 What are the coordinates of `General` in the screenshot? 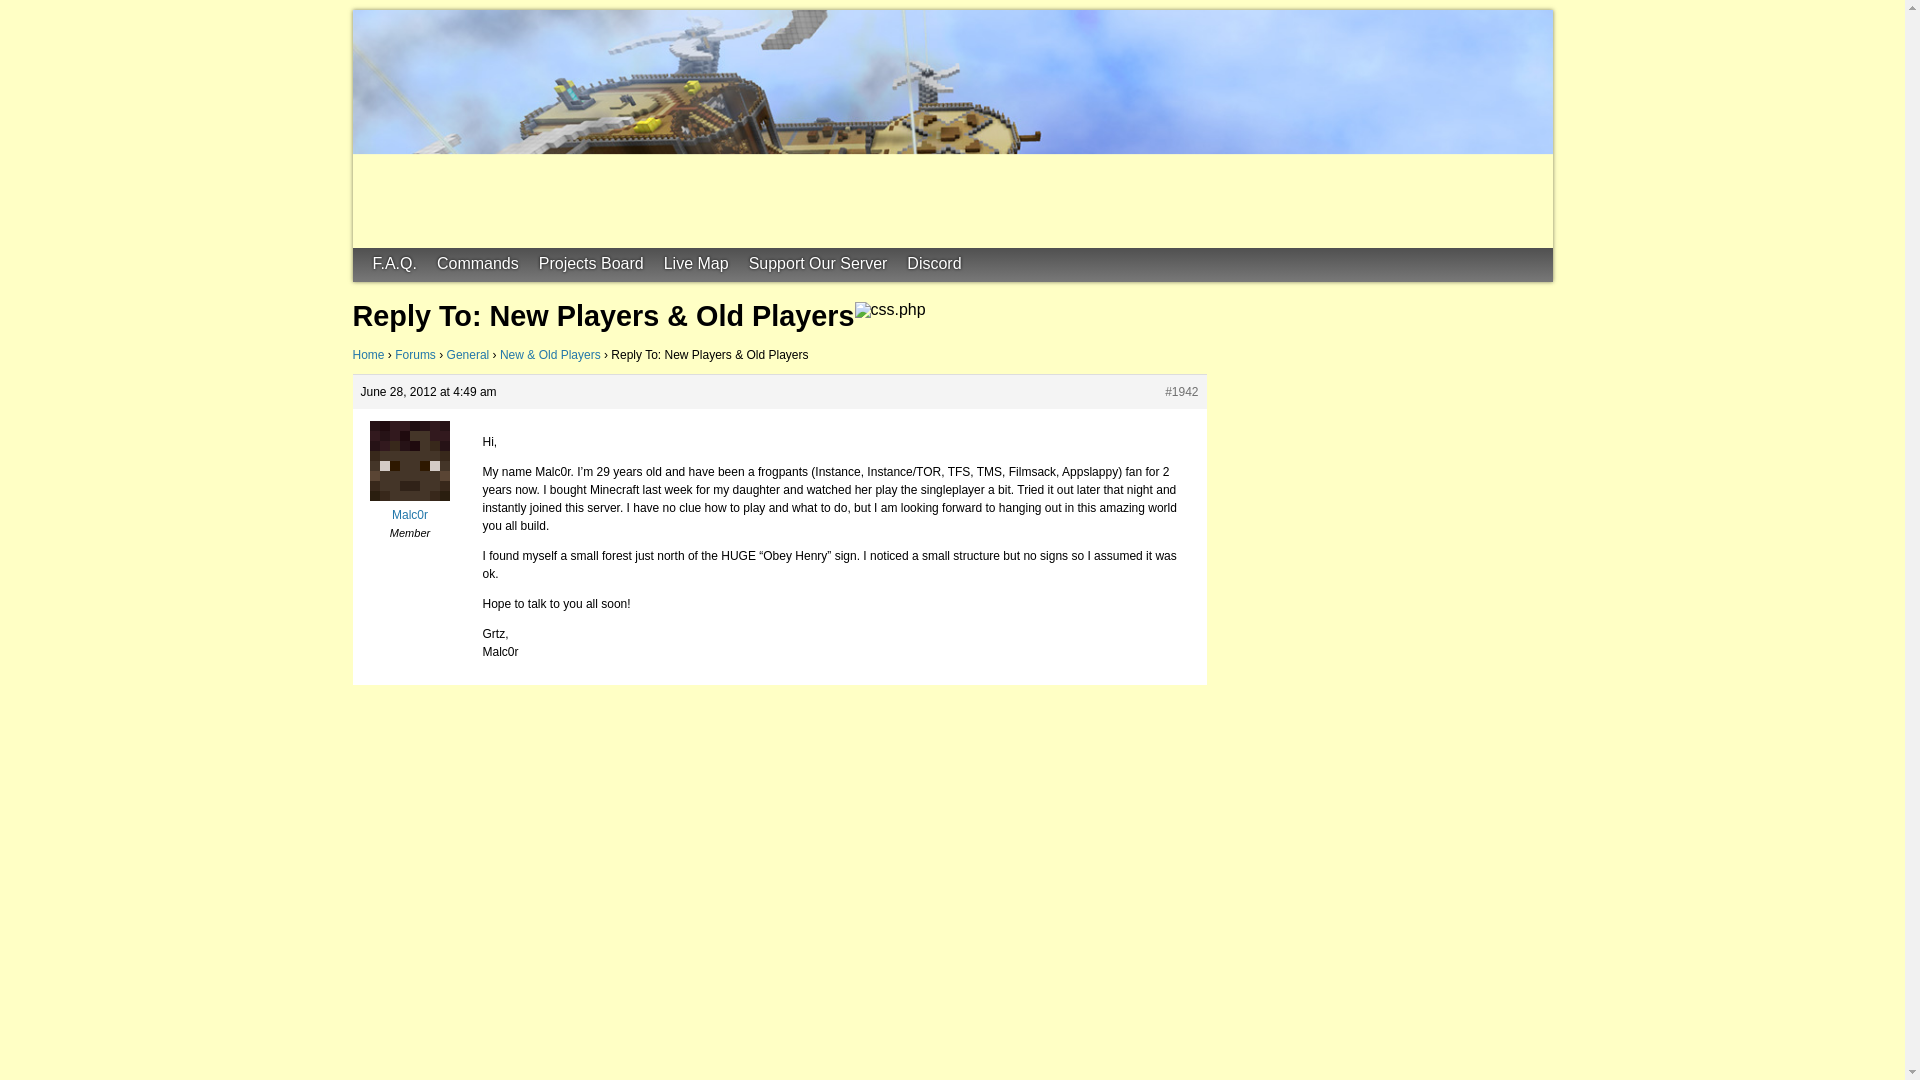 It's located at (468, 354).